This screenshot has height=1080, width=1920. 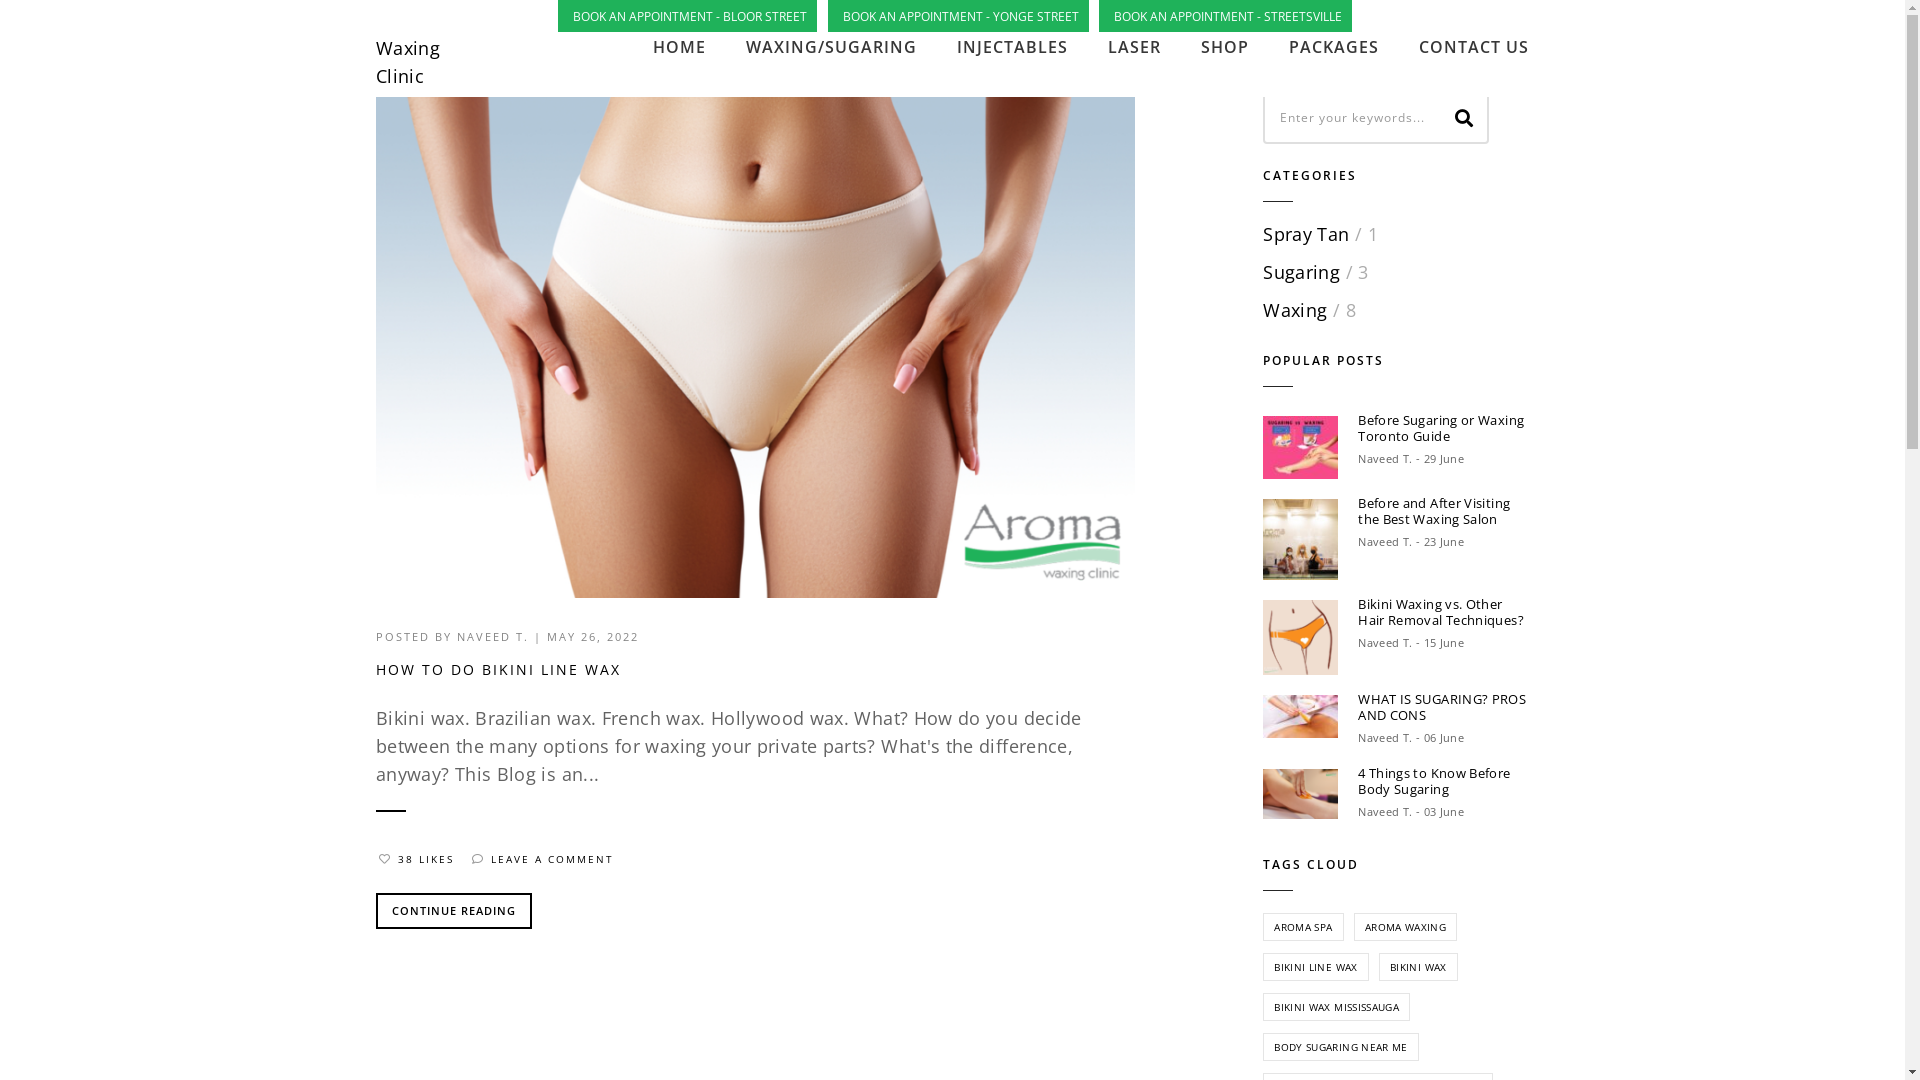 I want to click on PACKAGES, so click(x=1334, y=48).